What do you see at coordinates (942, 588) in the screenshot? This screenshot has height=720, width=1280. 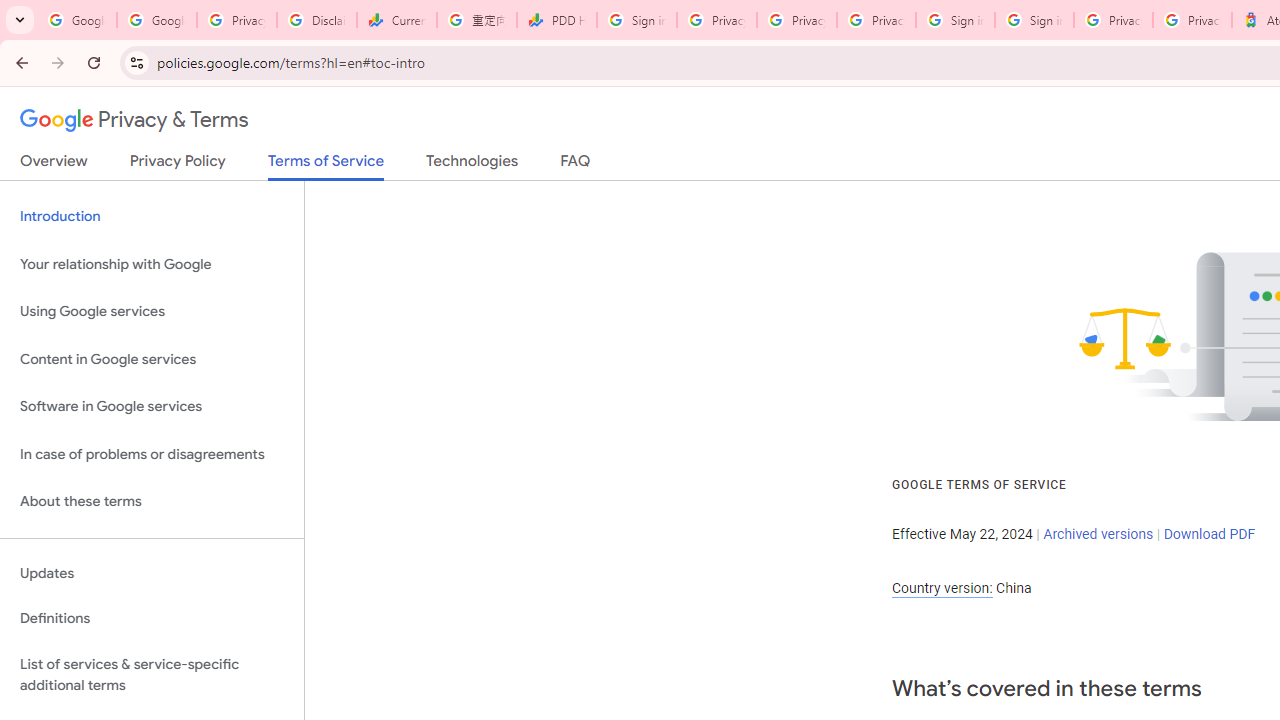 I see `Country version:` at bounding box center [942, 588].